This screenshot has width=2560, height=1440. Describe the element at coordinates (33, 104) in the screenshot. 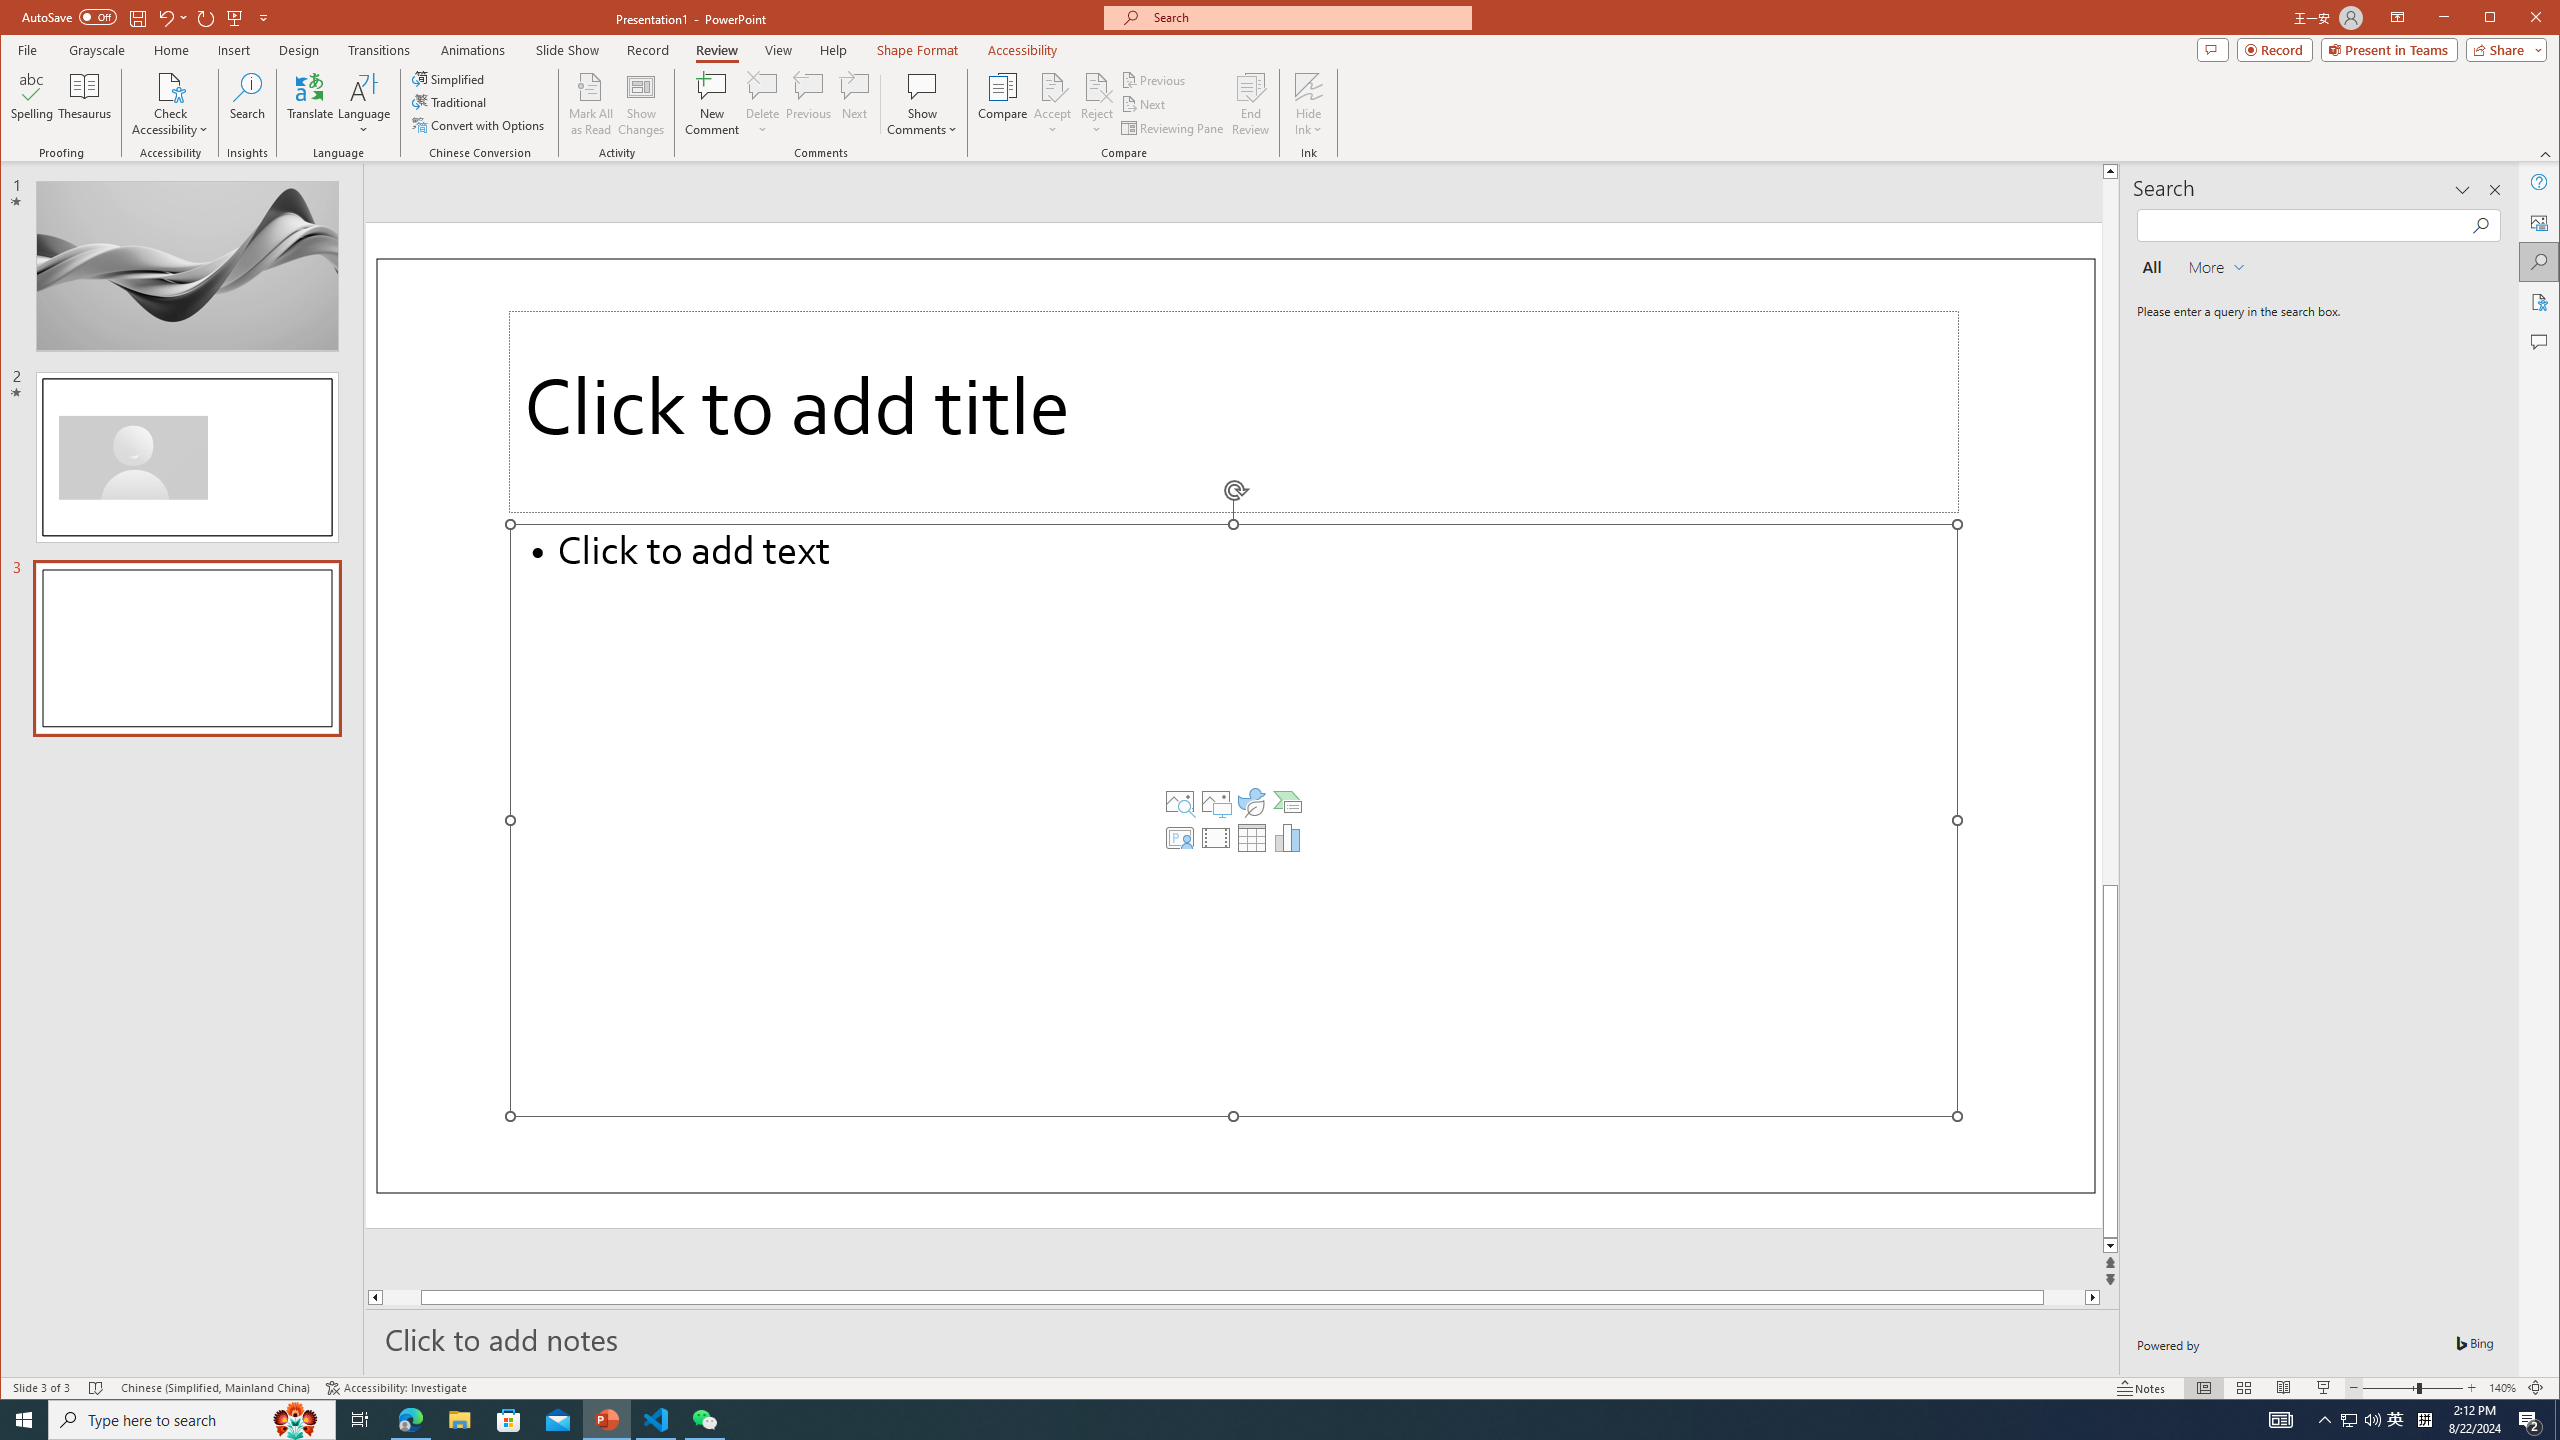

I see `Spelling...` at that location.